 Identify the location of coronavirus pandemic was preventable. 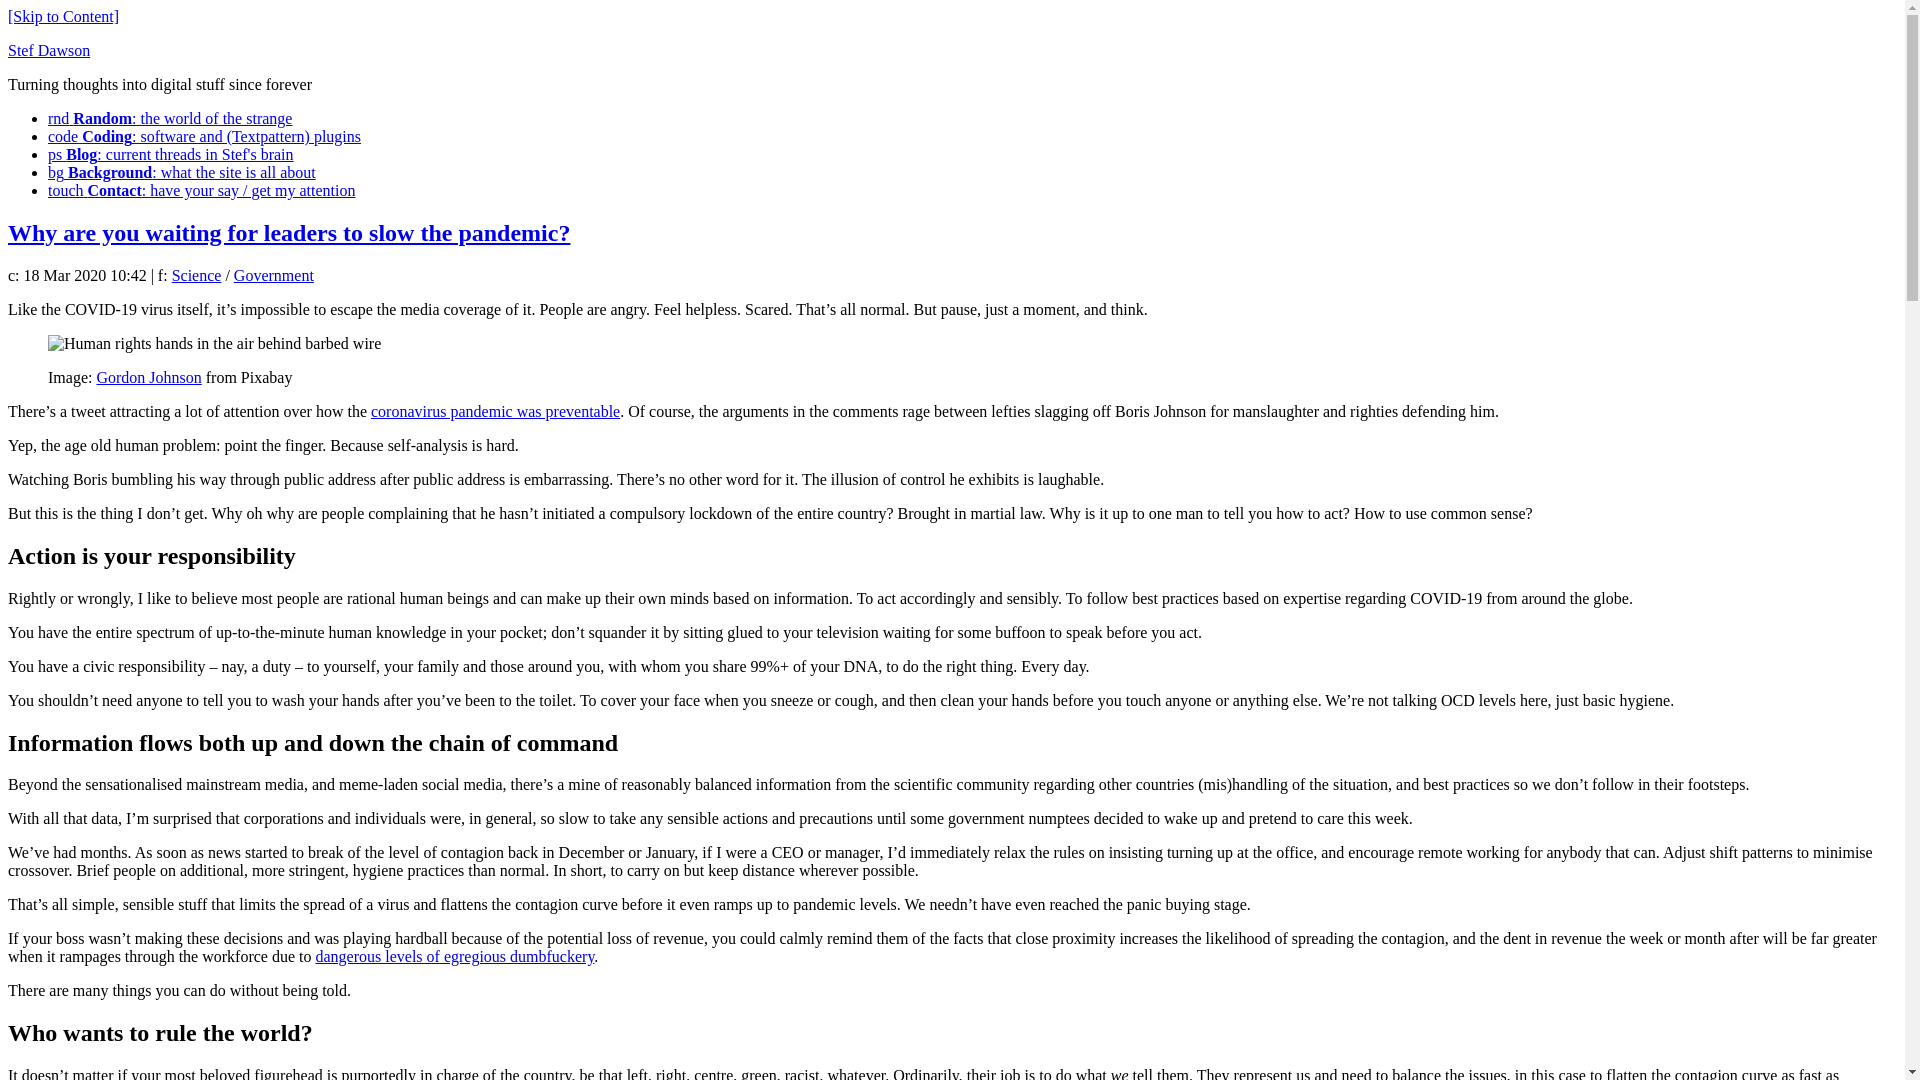
(495, 411).